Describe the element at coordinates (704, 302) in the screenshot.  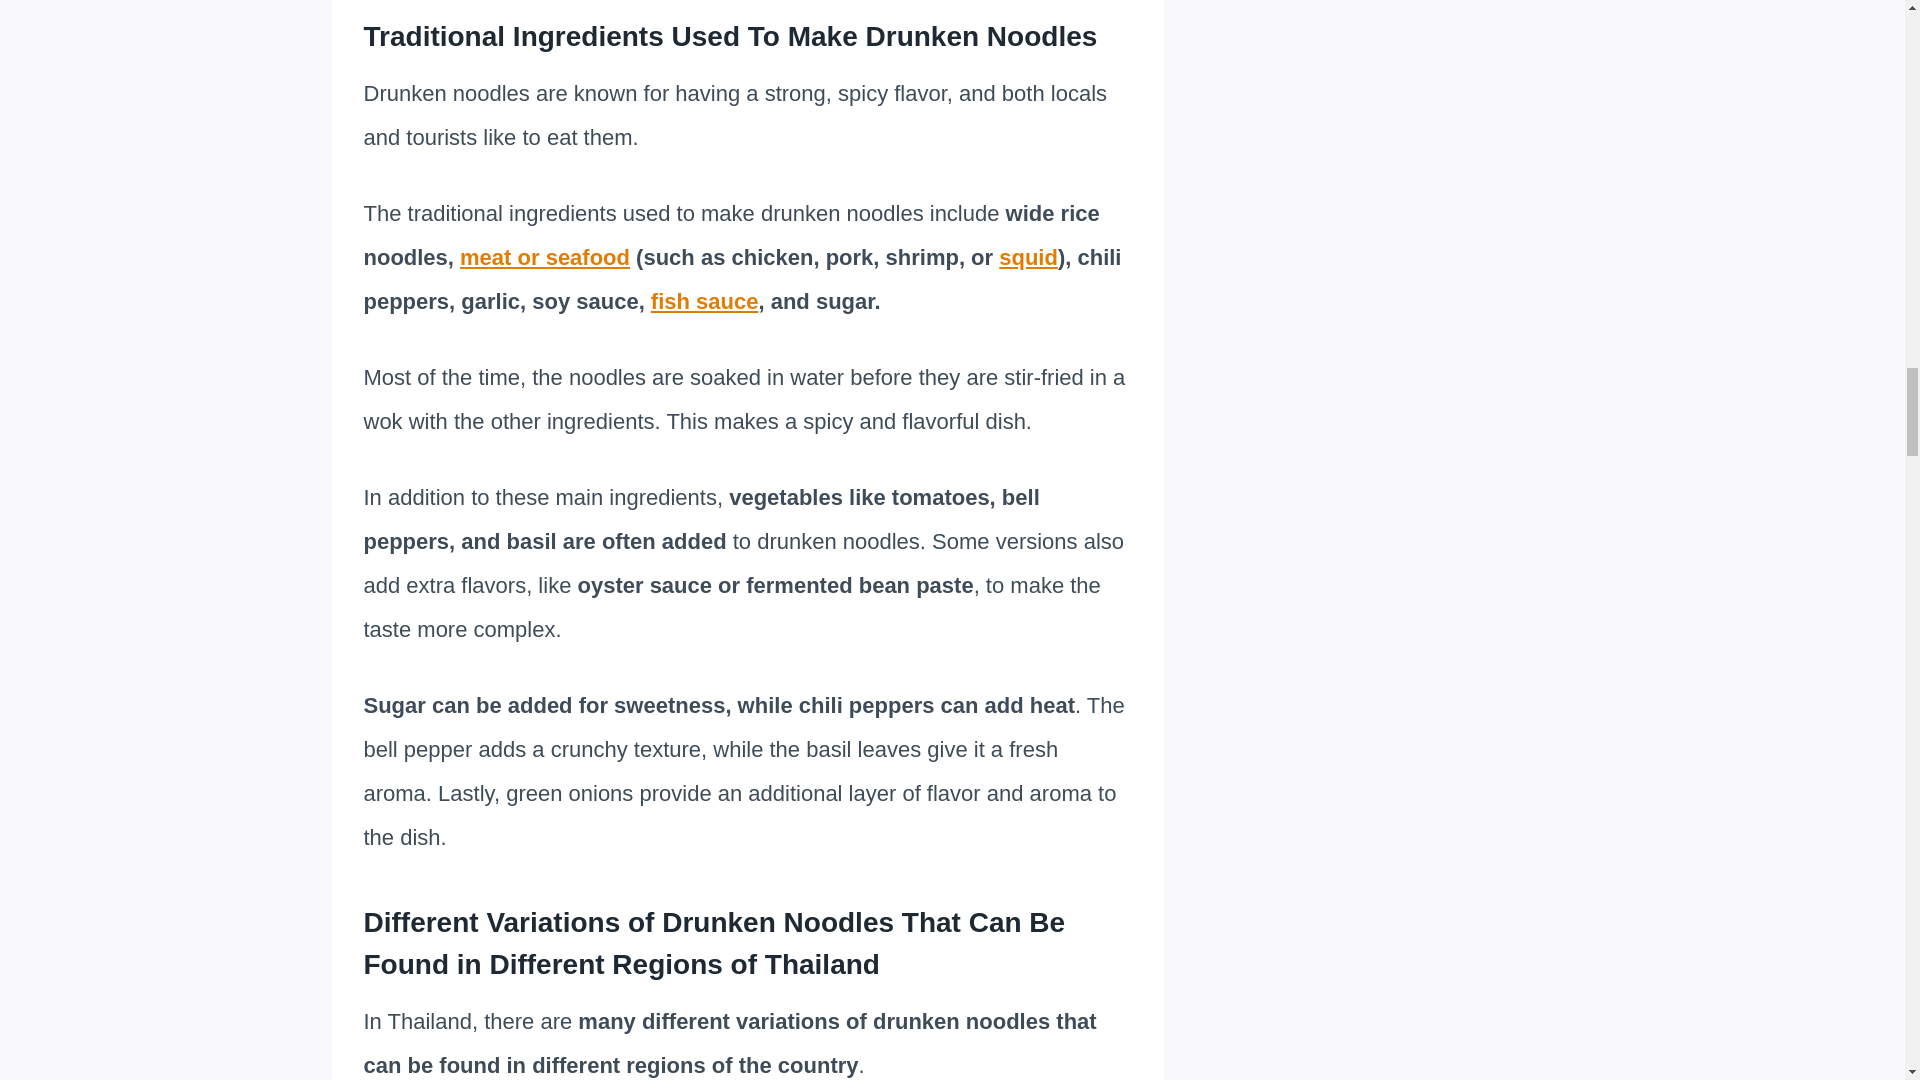
I see `fish sauce` at that location.